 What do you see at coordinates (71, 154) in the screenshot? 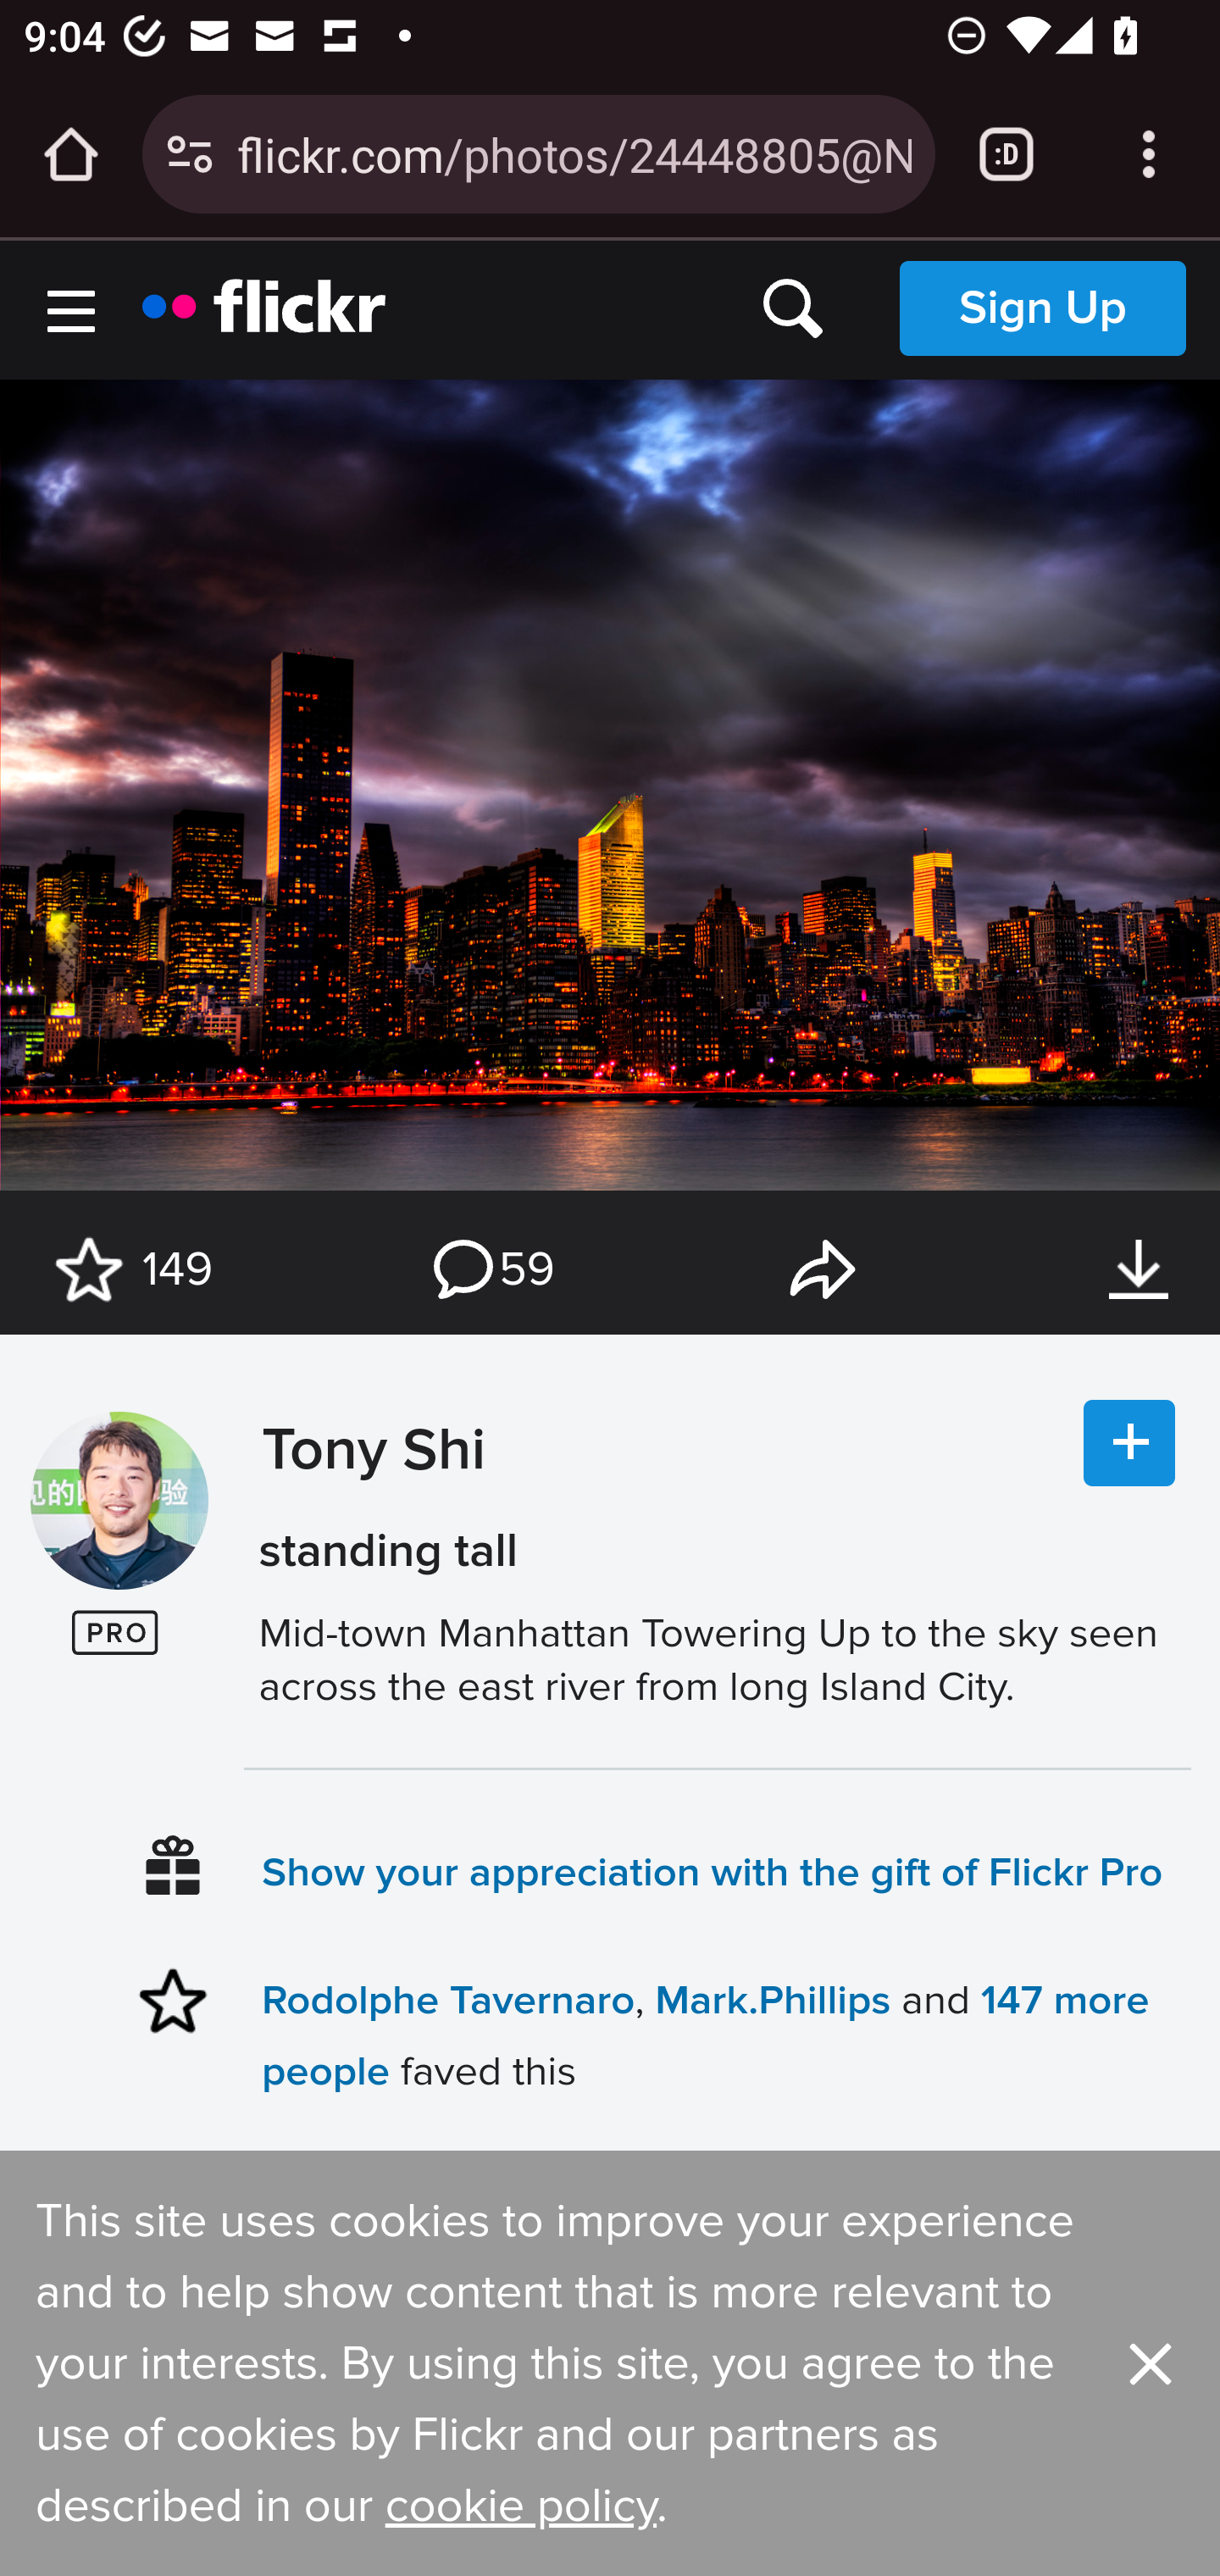
I see `Open the home page` at bounding box center [71, 154].